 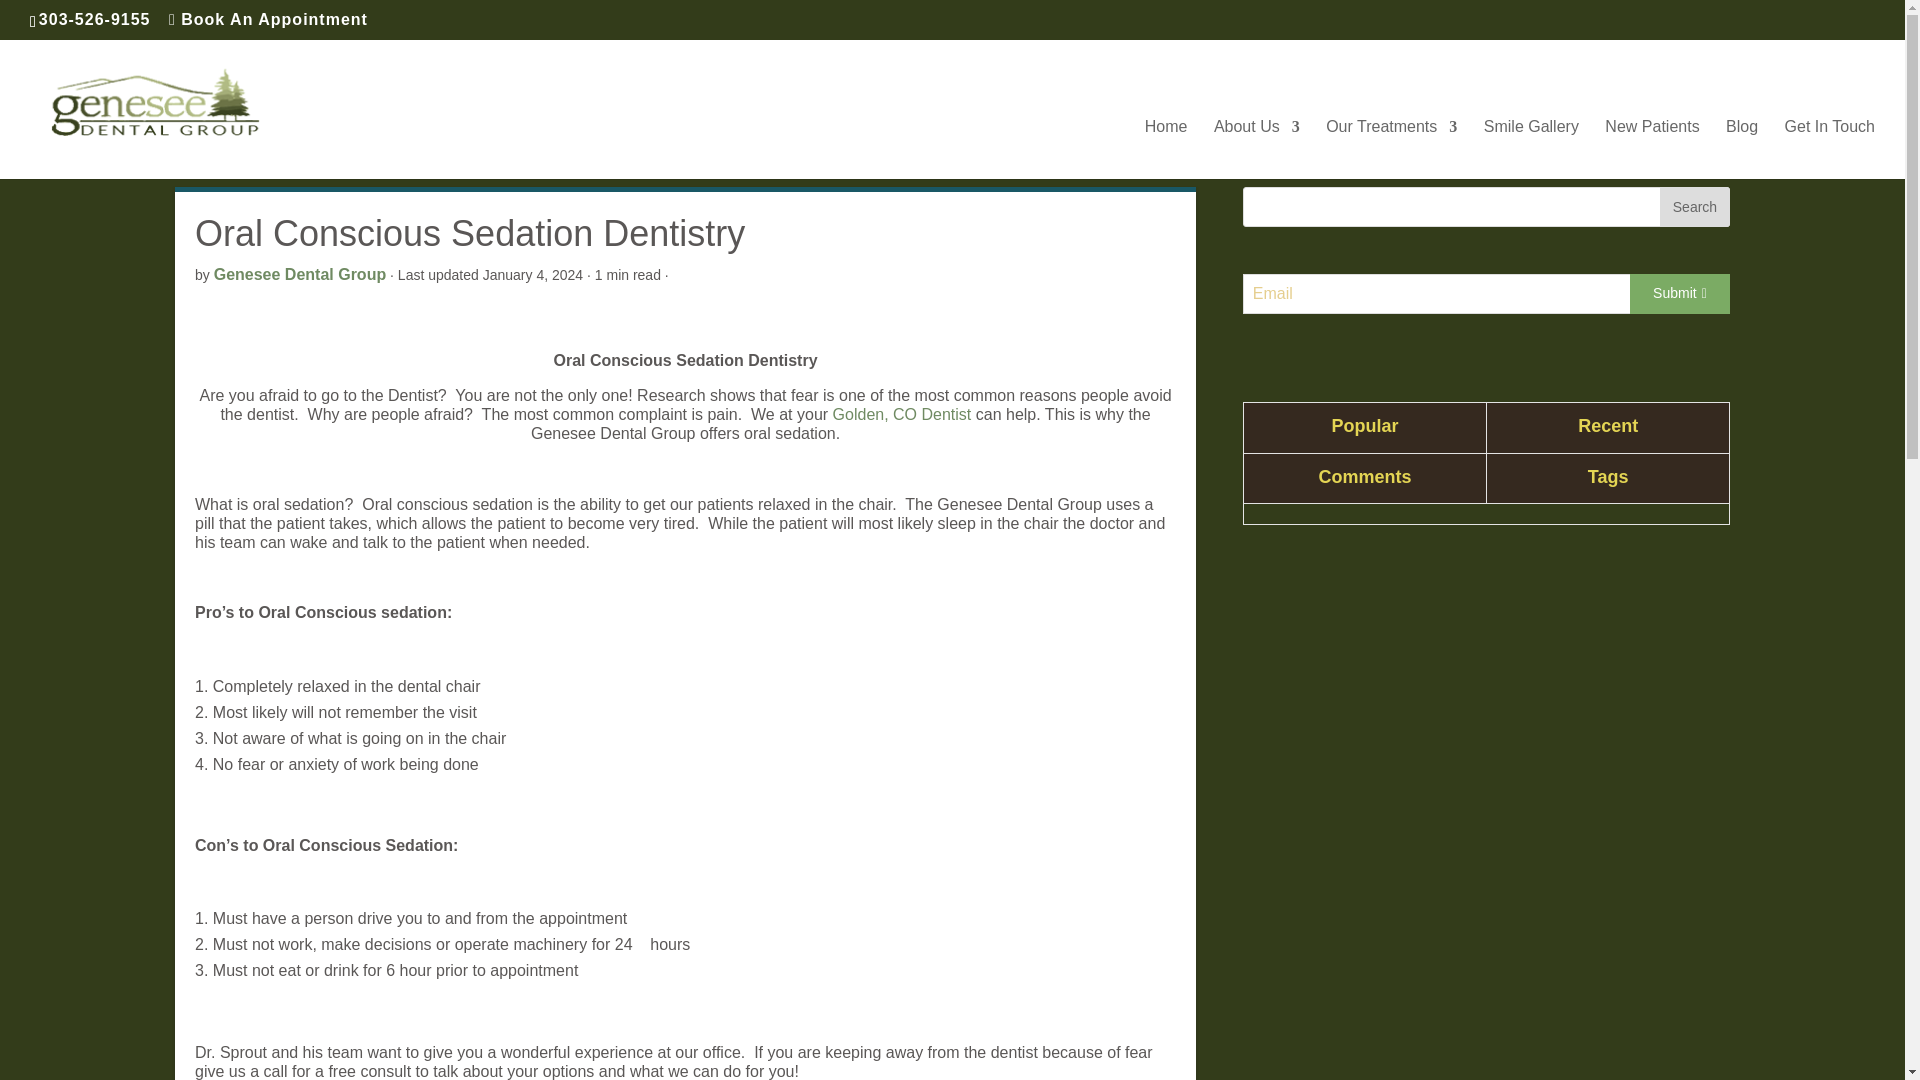 I want to click on Golden, CO Dentist, so click(x=902, y=414).